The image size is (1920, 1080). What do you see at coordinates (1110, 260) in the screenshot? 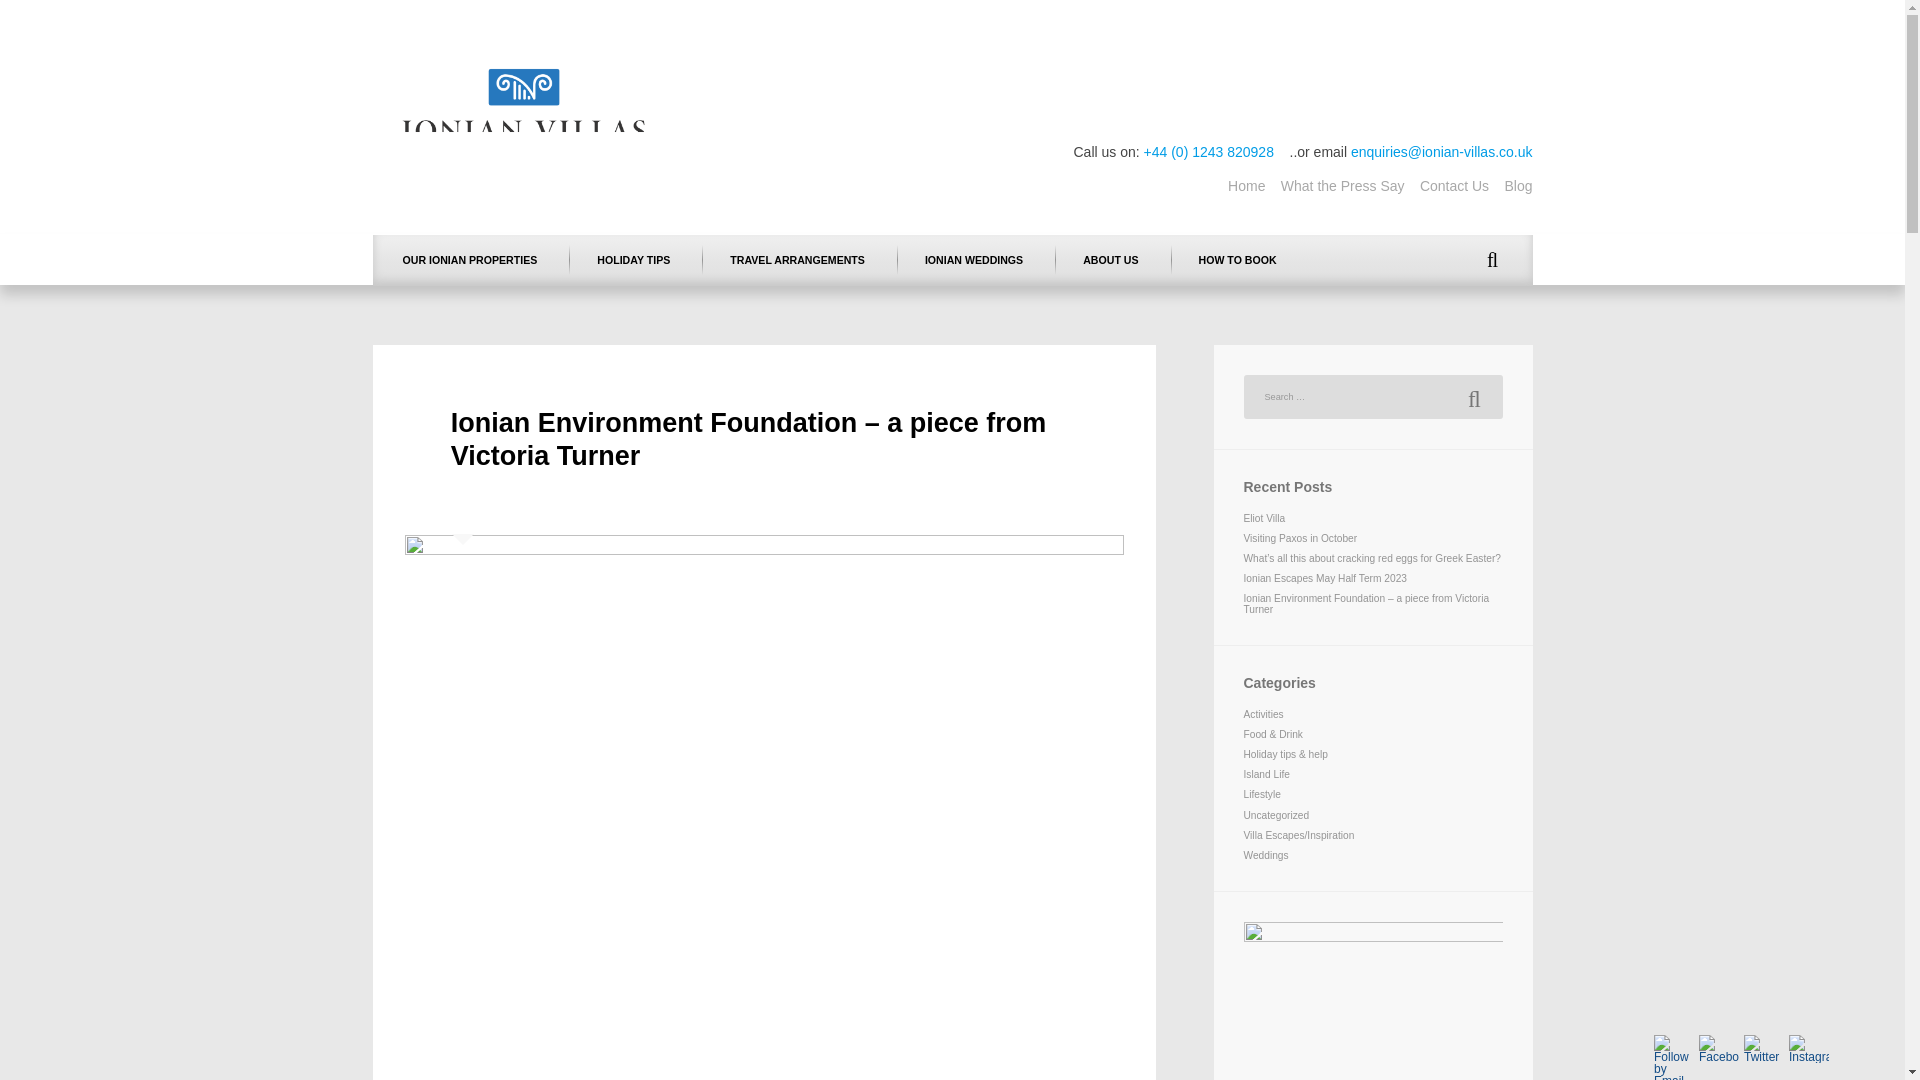
I see `ABOUT US` at bounding box center [1110, 260].